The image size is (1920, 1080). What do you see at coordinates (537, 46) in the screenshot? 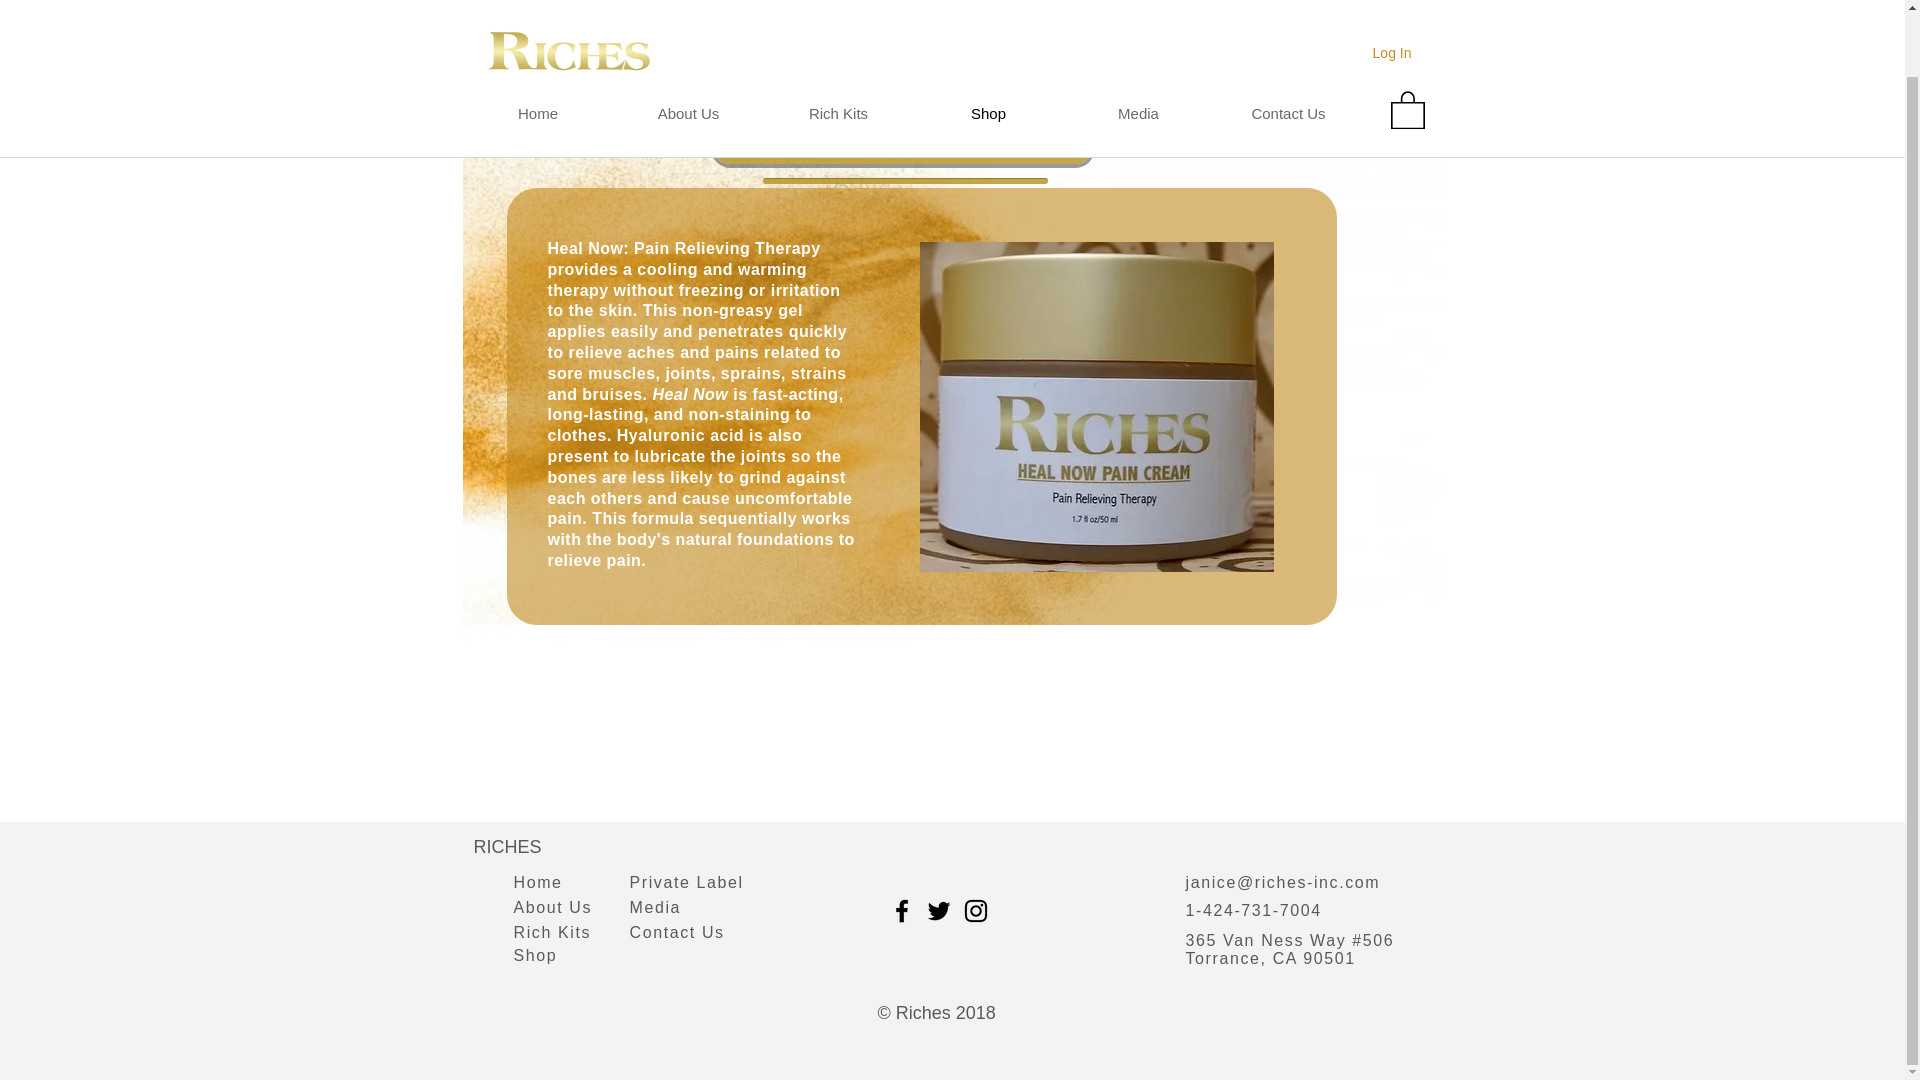
I see `Home` at bounding box center [537, 46].